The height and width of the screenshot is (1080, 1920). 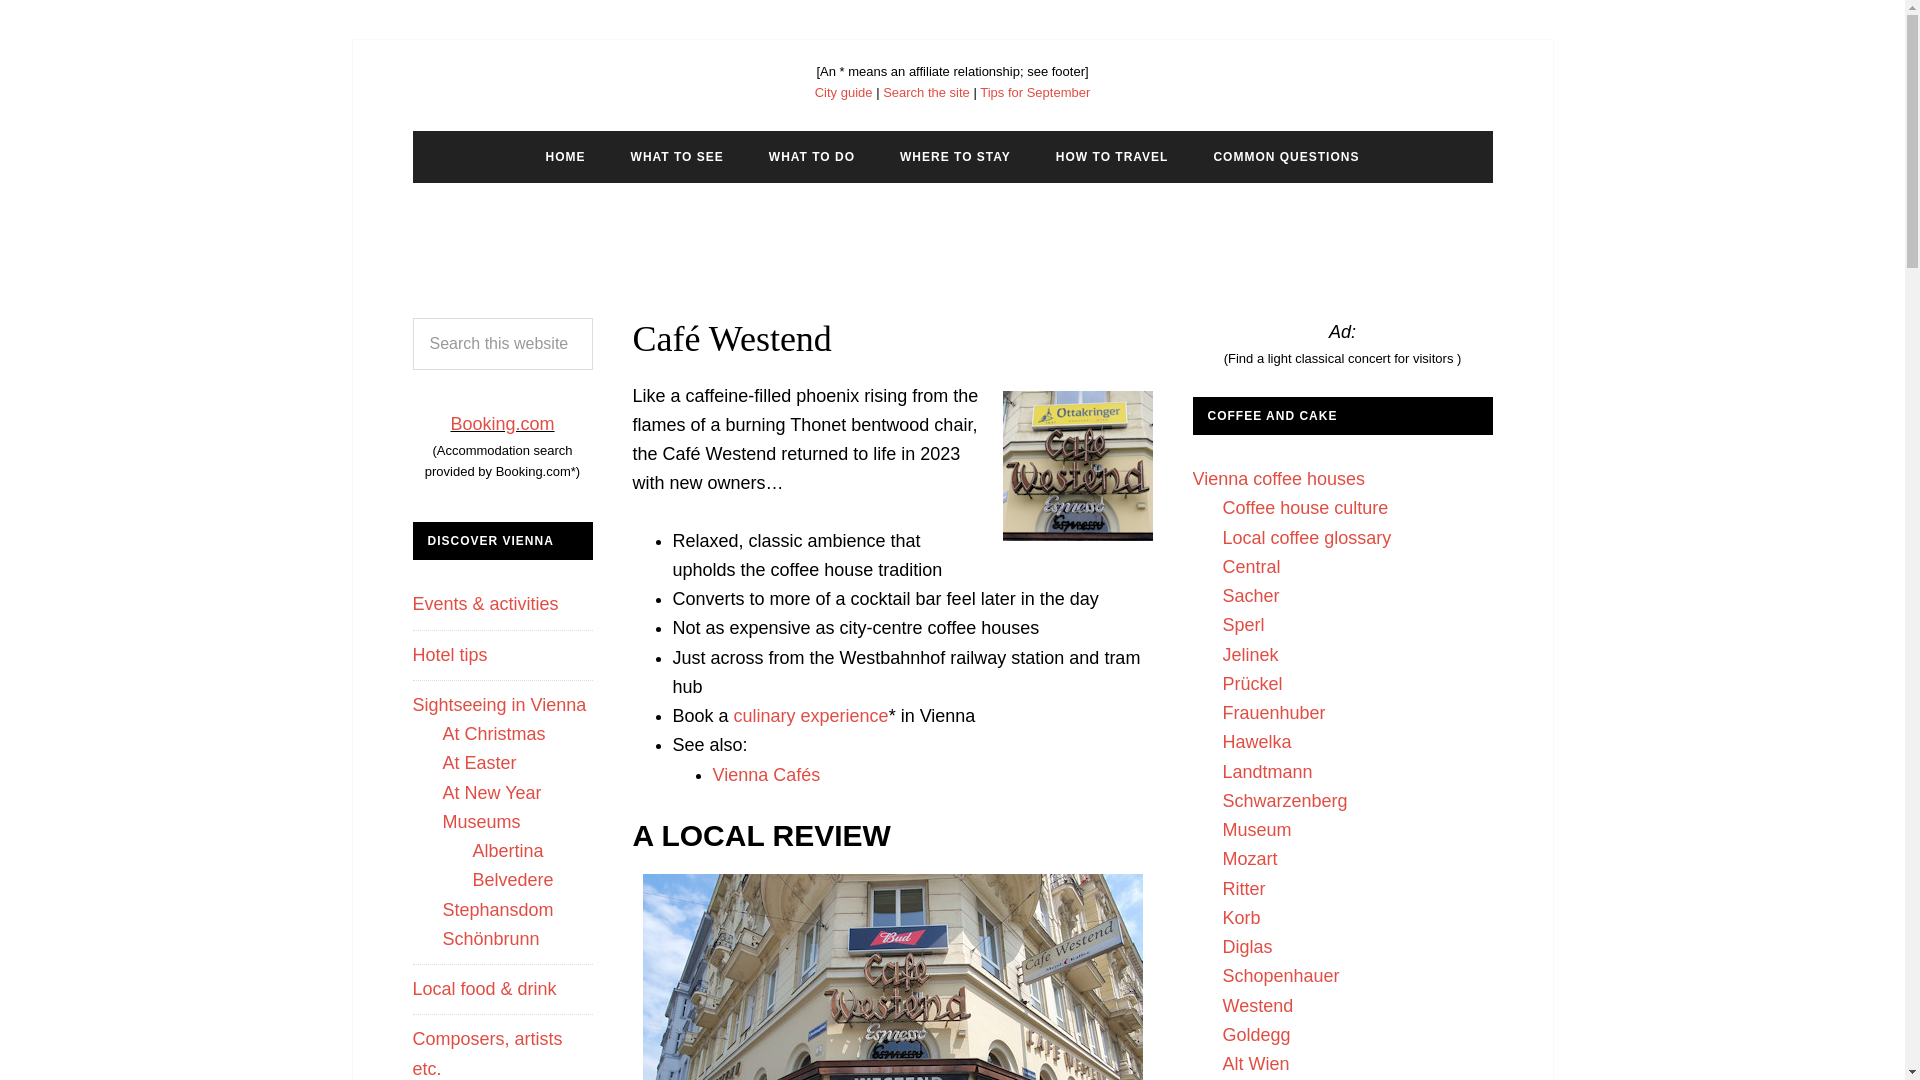 I want to click on Ritter, so click(x=1243, y=888).